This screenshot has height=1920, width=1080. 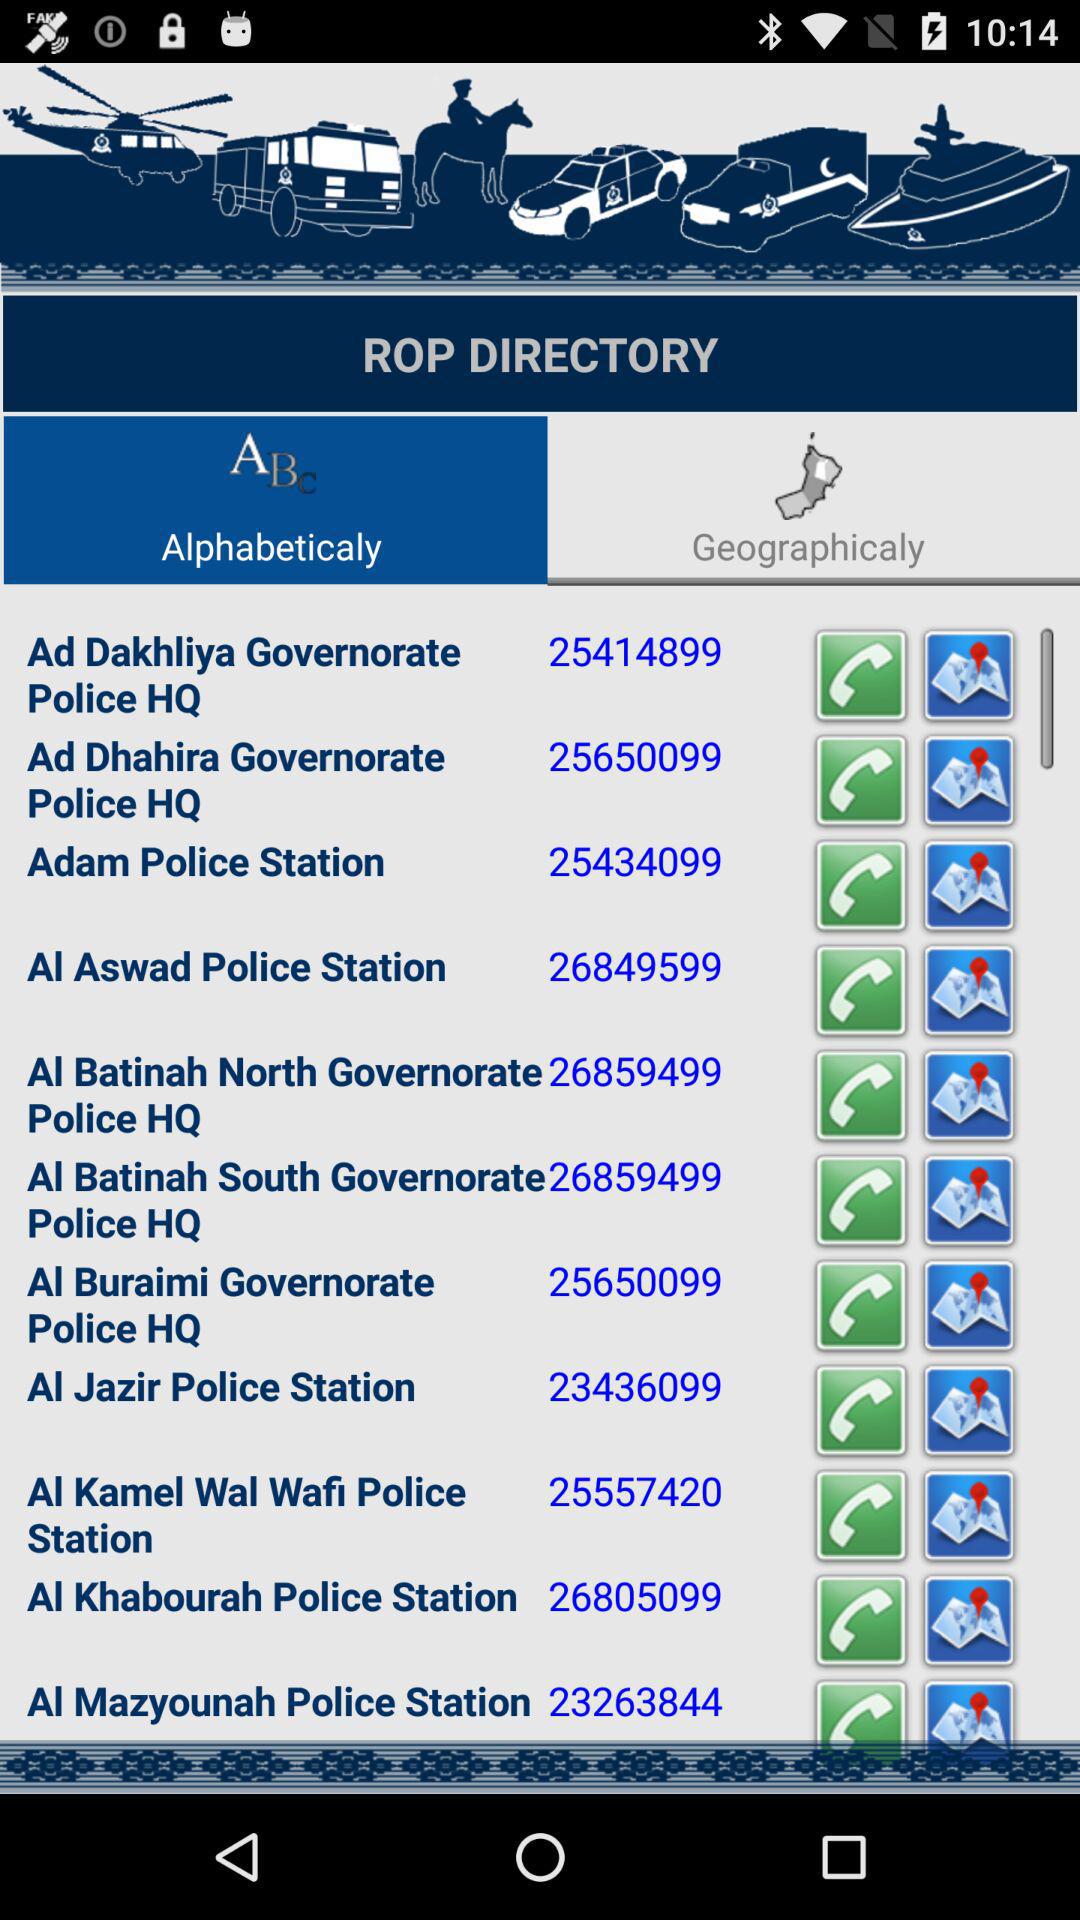 What do you see at coordinates (860, 780) in the screenshot?
I see `select the item above 25434099 item` at bounding box center [860, 780].